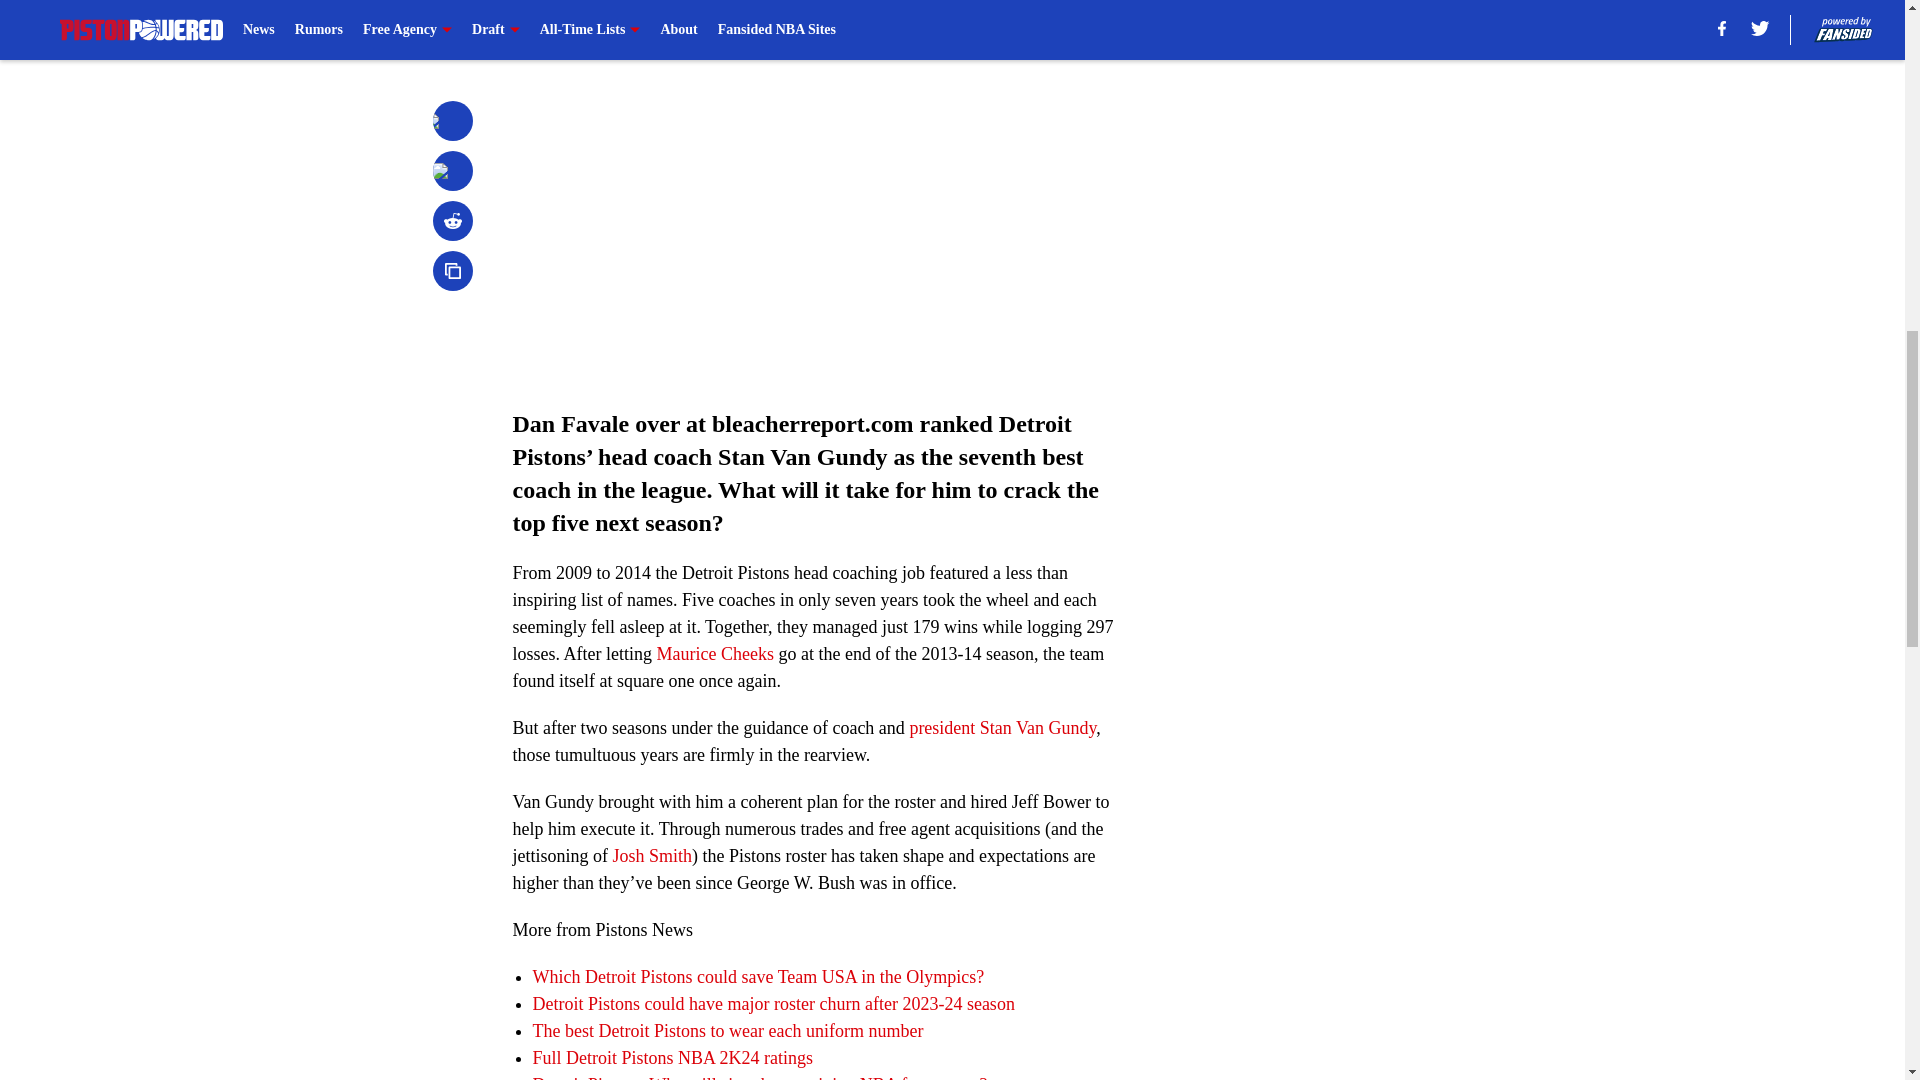 This screenshot has width=1920, height=1080. I want to click on Maurice Cheeks, so click(714, 654).